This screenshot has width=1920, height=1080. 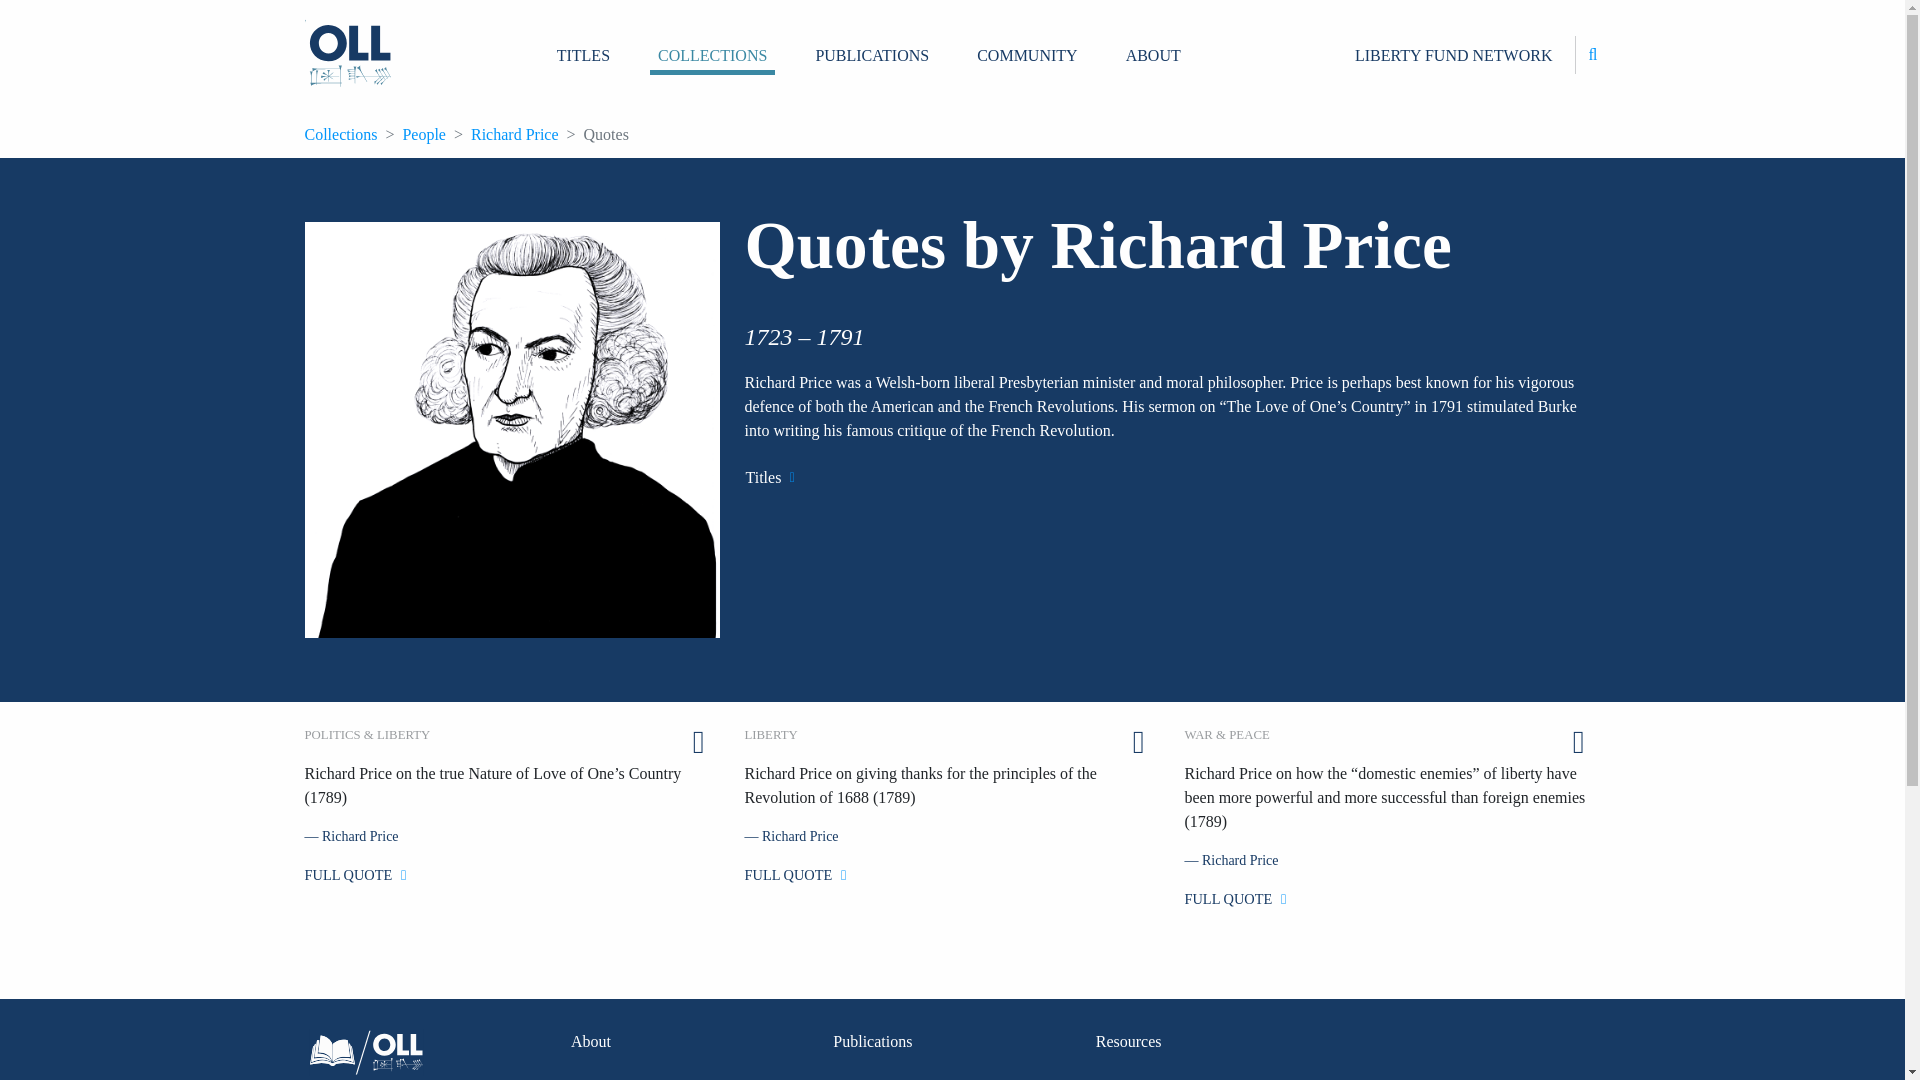 I want to click on FULL QUOTE, so click(x=354, y=875).